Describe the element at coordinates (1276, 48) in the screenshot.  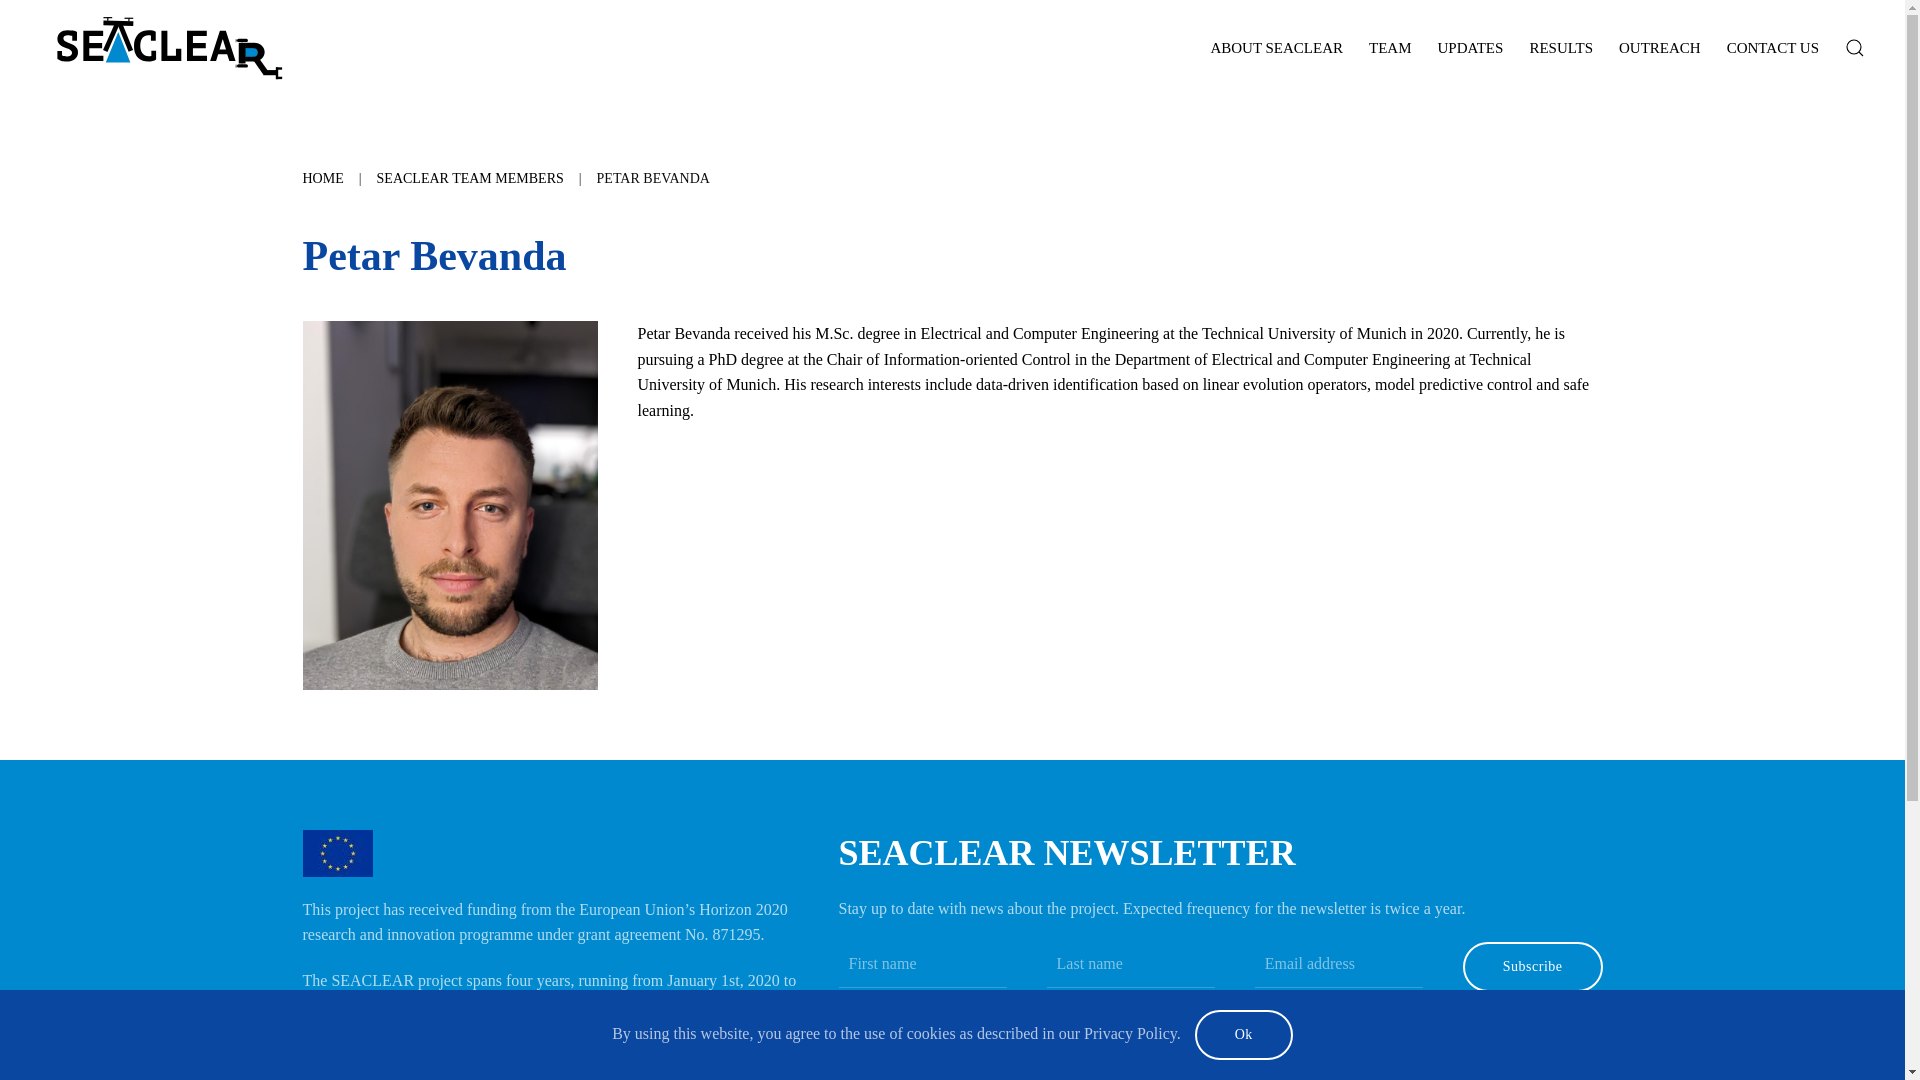
I see `ABOUT SEACLEAR` at that location.